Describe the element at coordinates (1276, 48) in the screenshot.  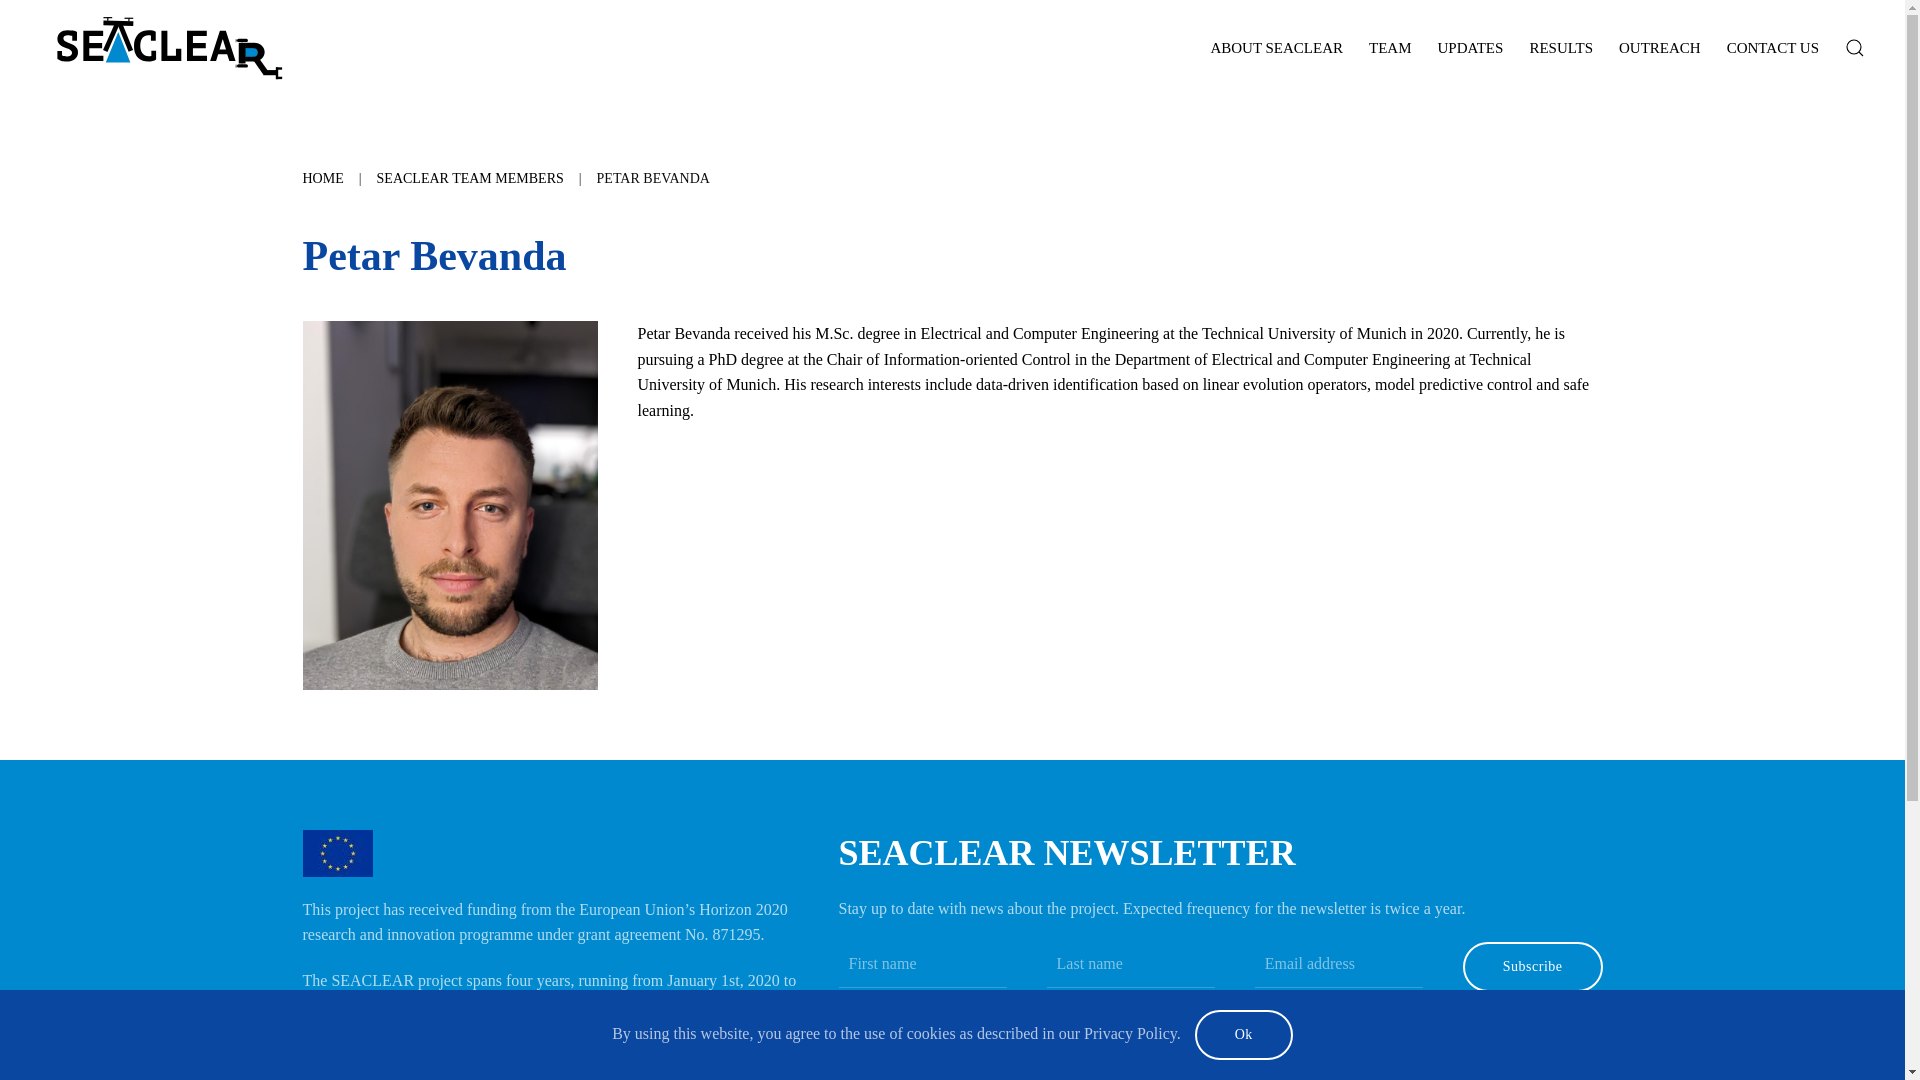
I see `ABOUT SEACLEAR` at that location.